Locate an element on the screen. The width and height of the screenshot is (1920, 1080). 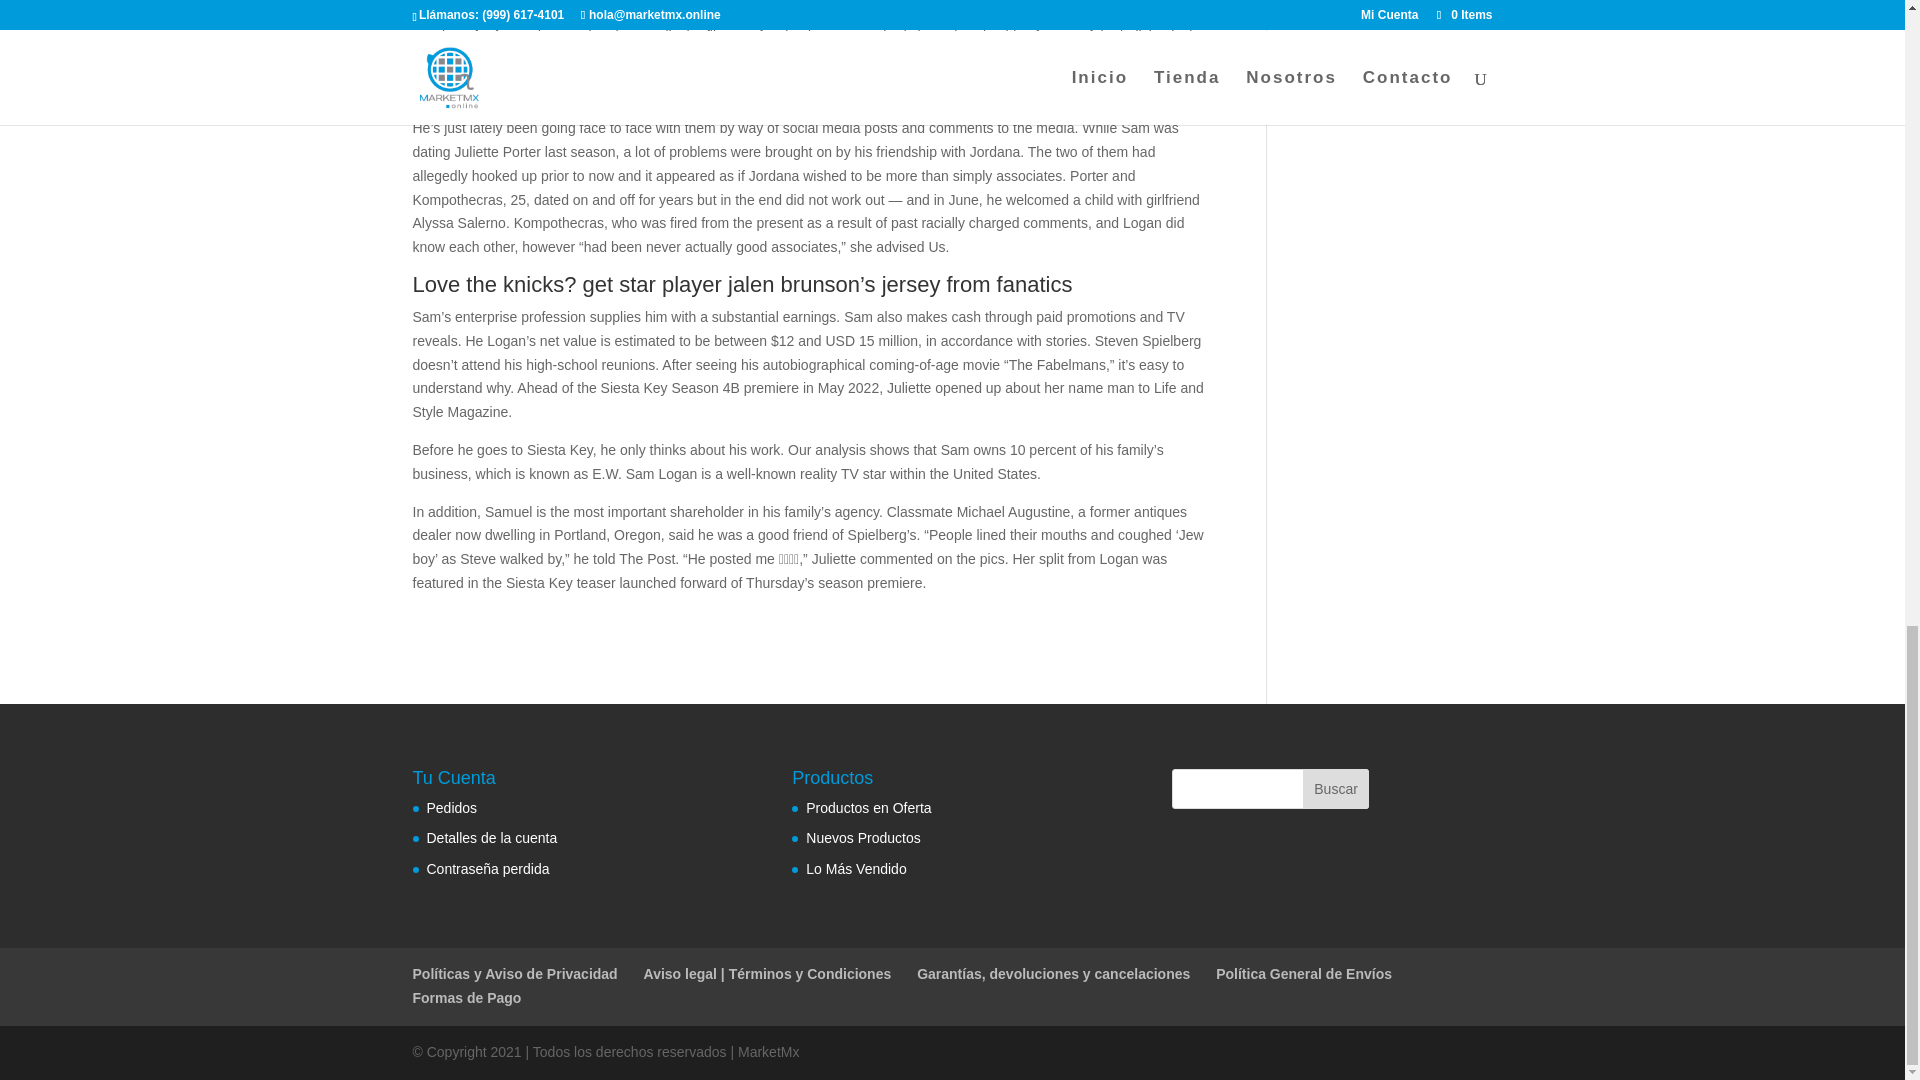
Productos en Oferta is located at coordinates (868, 808).